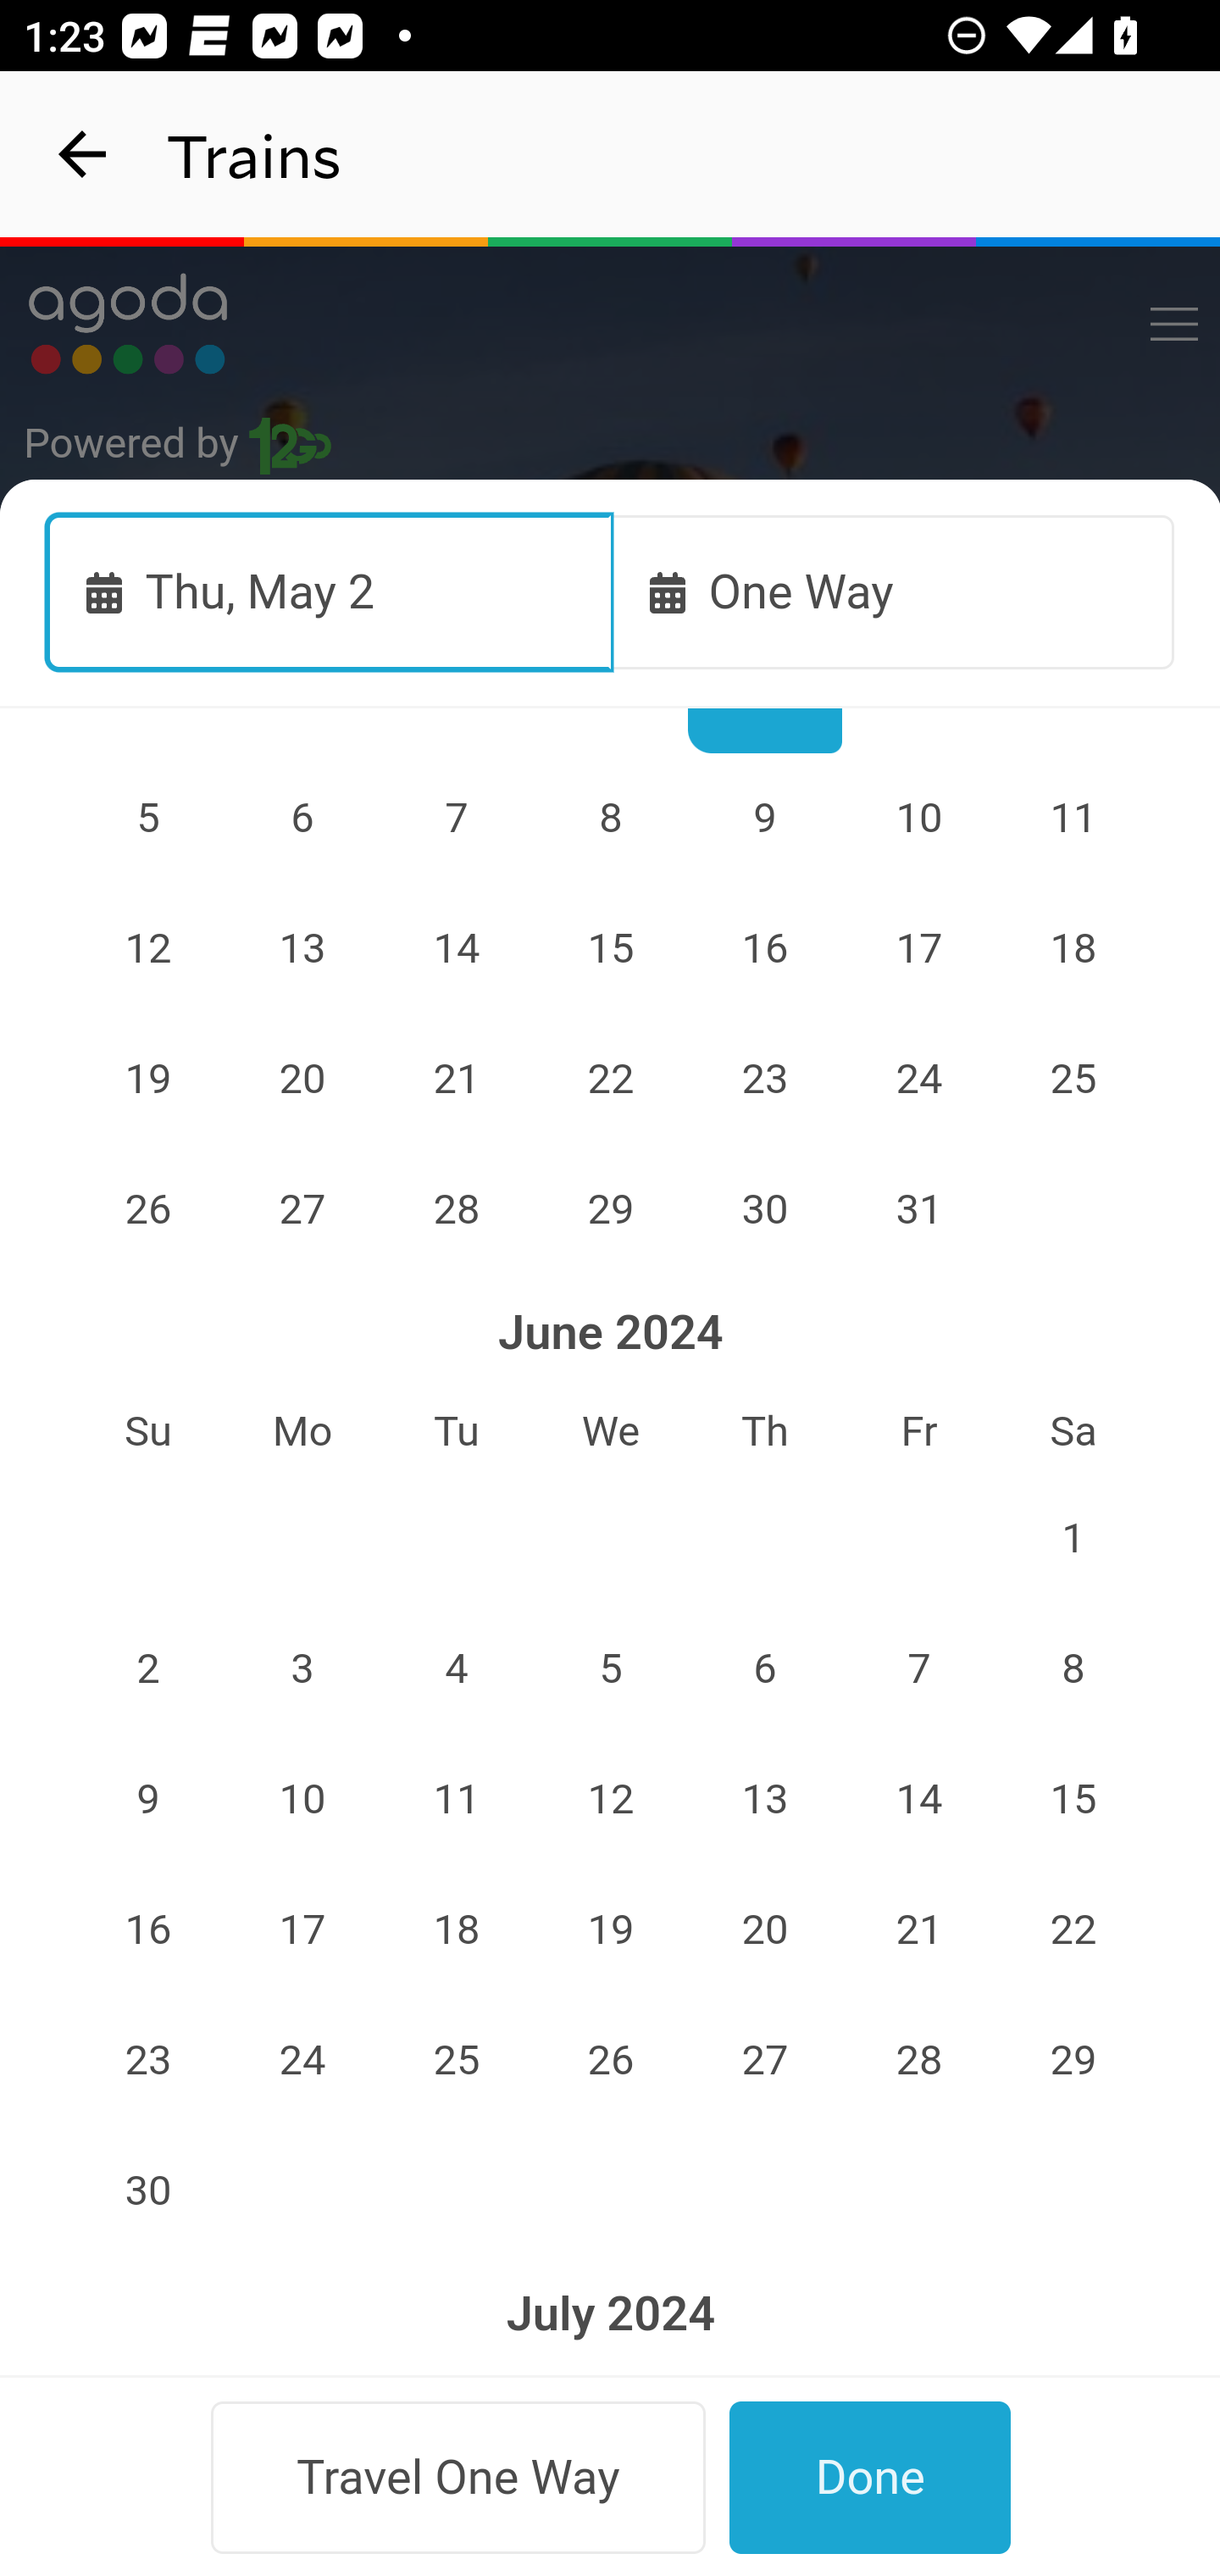 Image resolution: width=1220 pixels, height=2576 pixels. I want to click on 21, so click(918, 1929).